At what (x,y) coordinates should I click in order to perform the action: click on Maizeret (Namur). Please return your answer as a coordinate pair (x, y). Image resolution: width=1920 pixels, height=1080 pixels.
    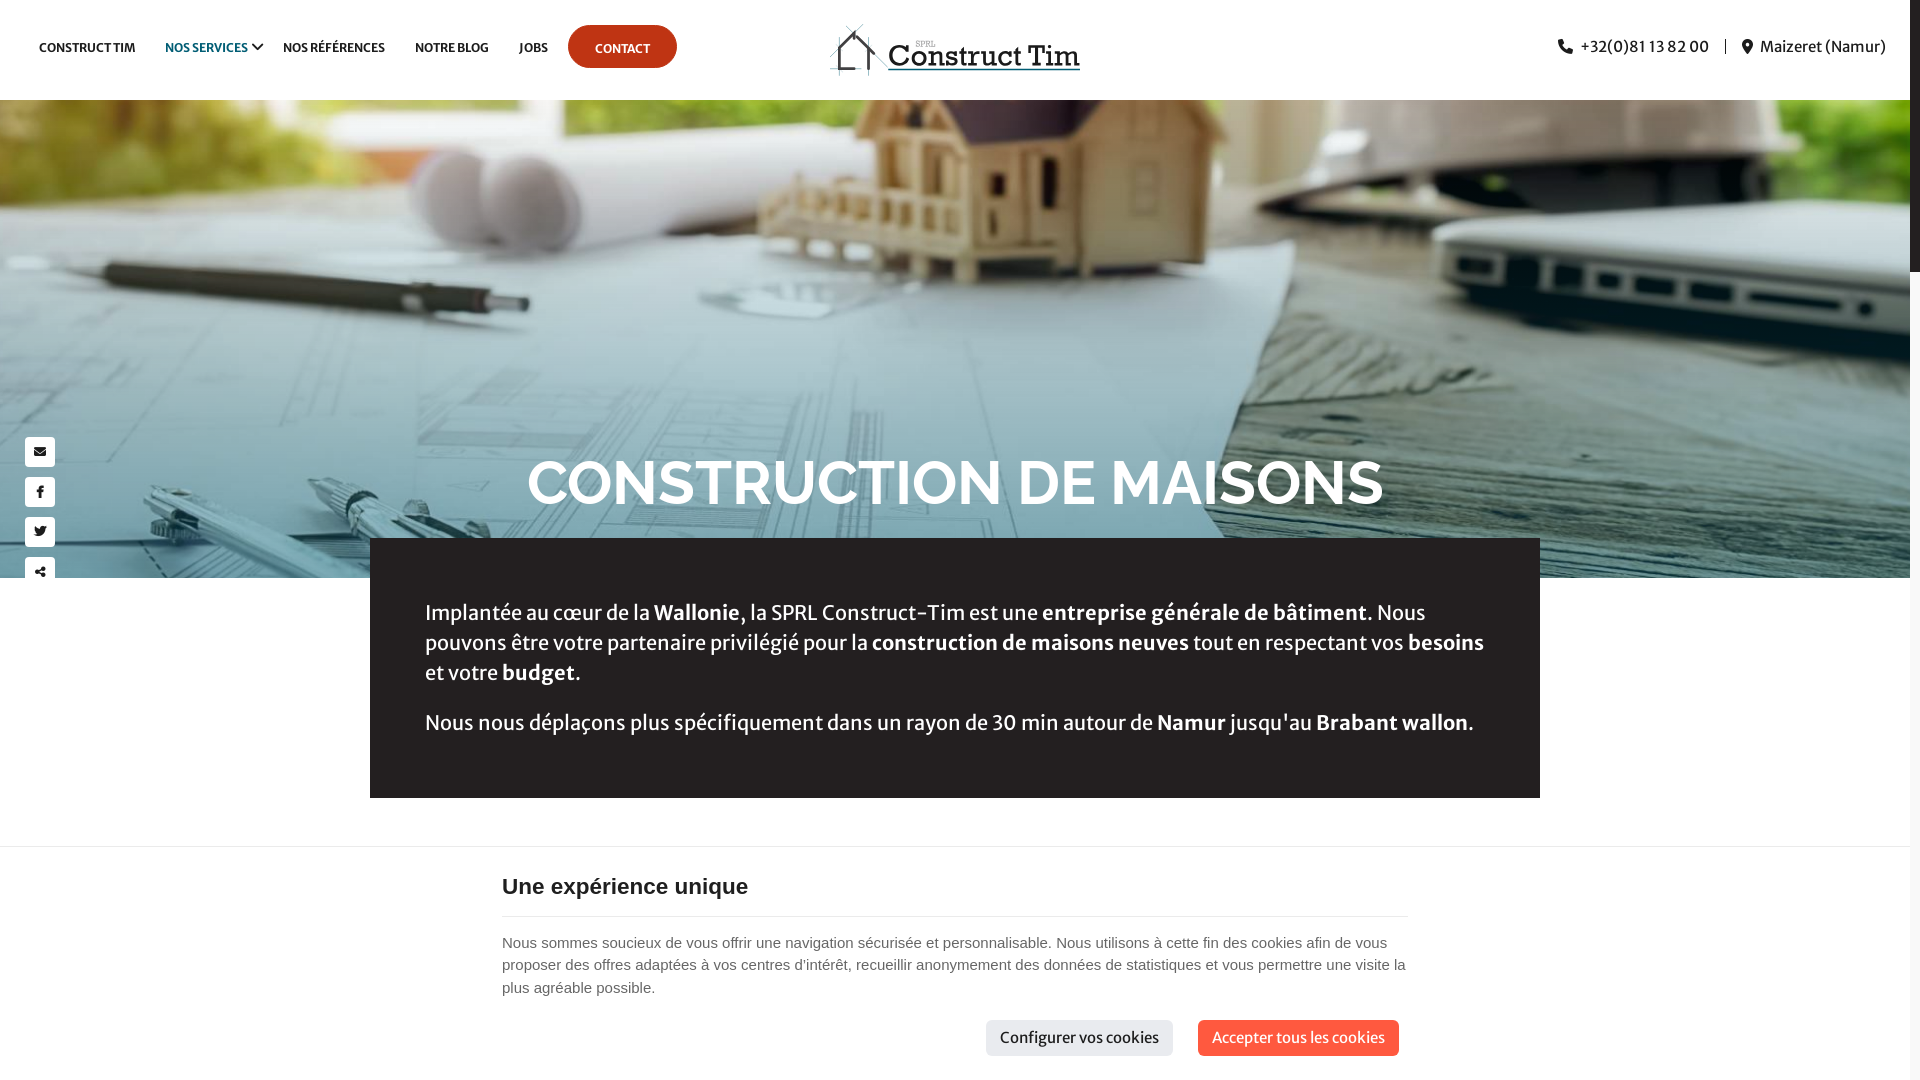
    Looking at the image, I should click on (1814, 46).